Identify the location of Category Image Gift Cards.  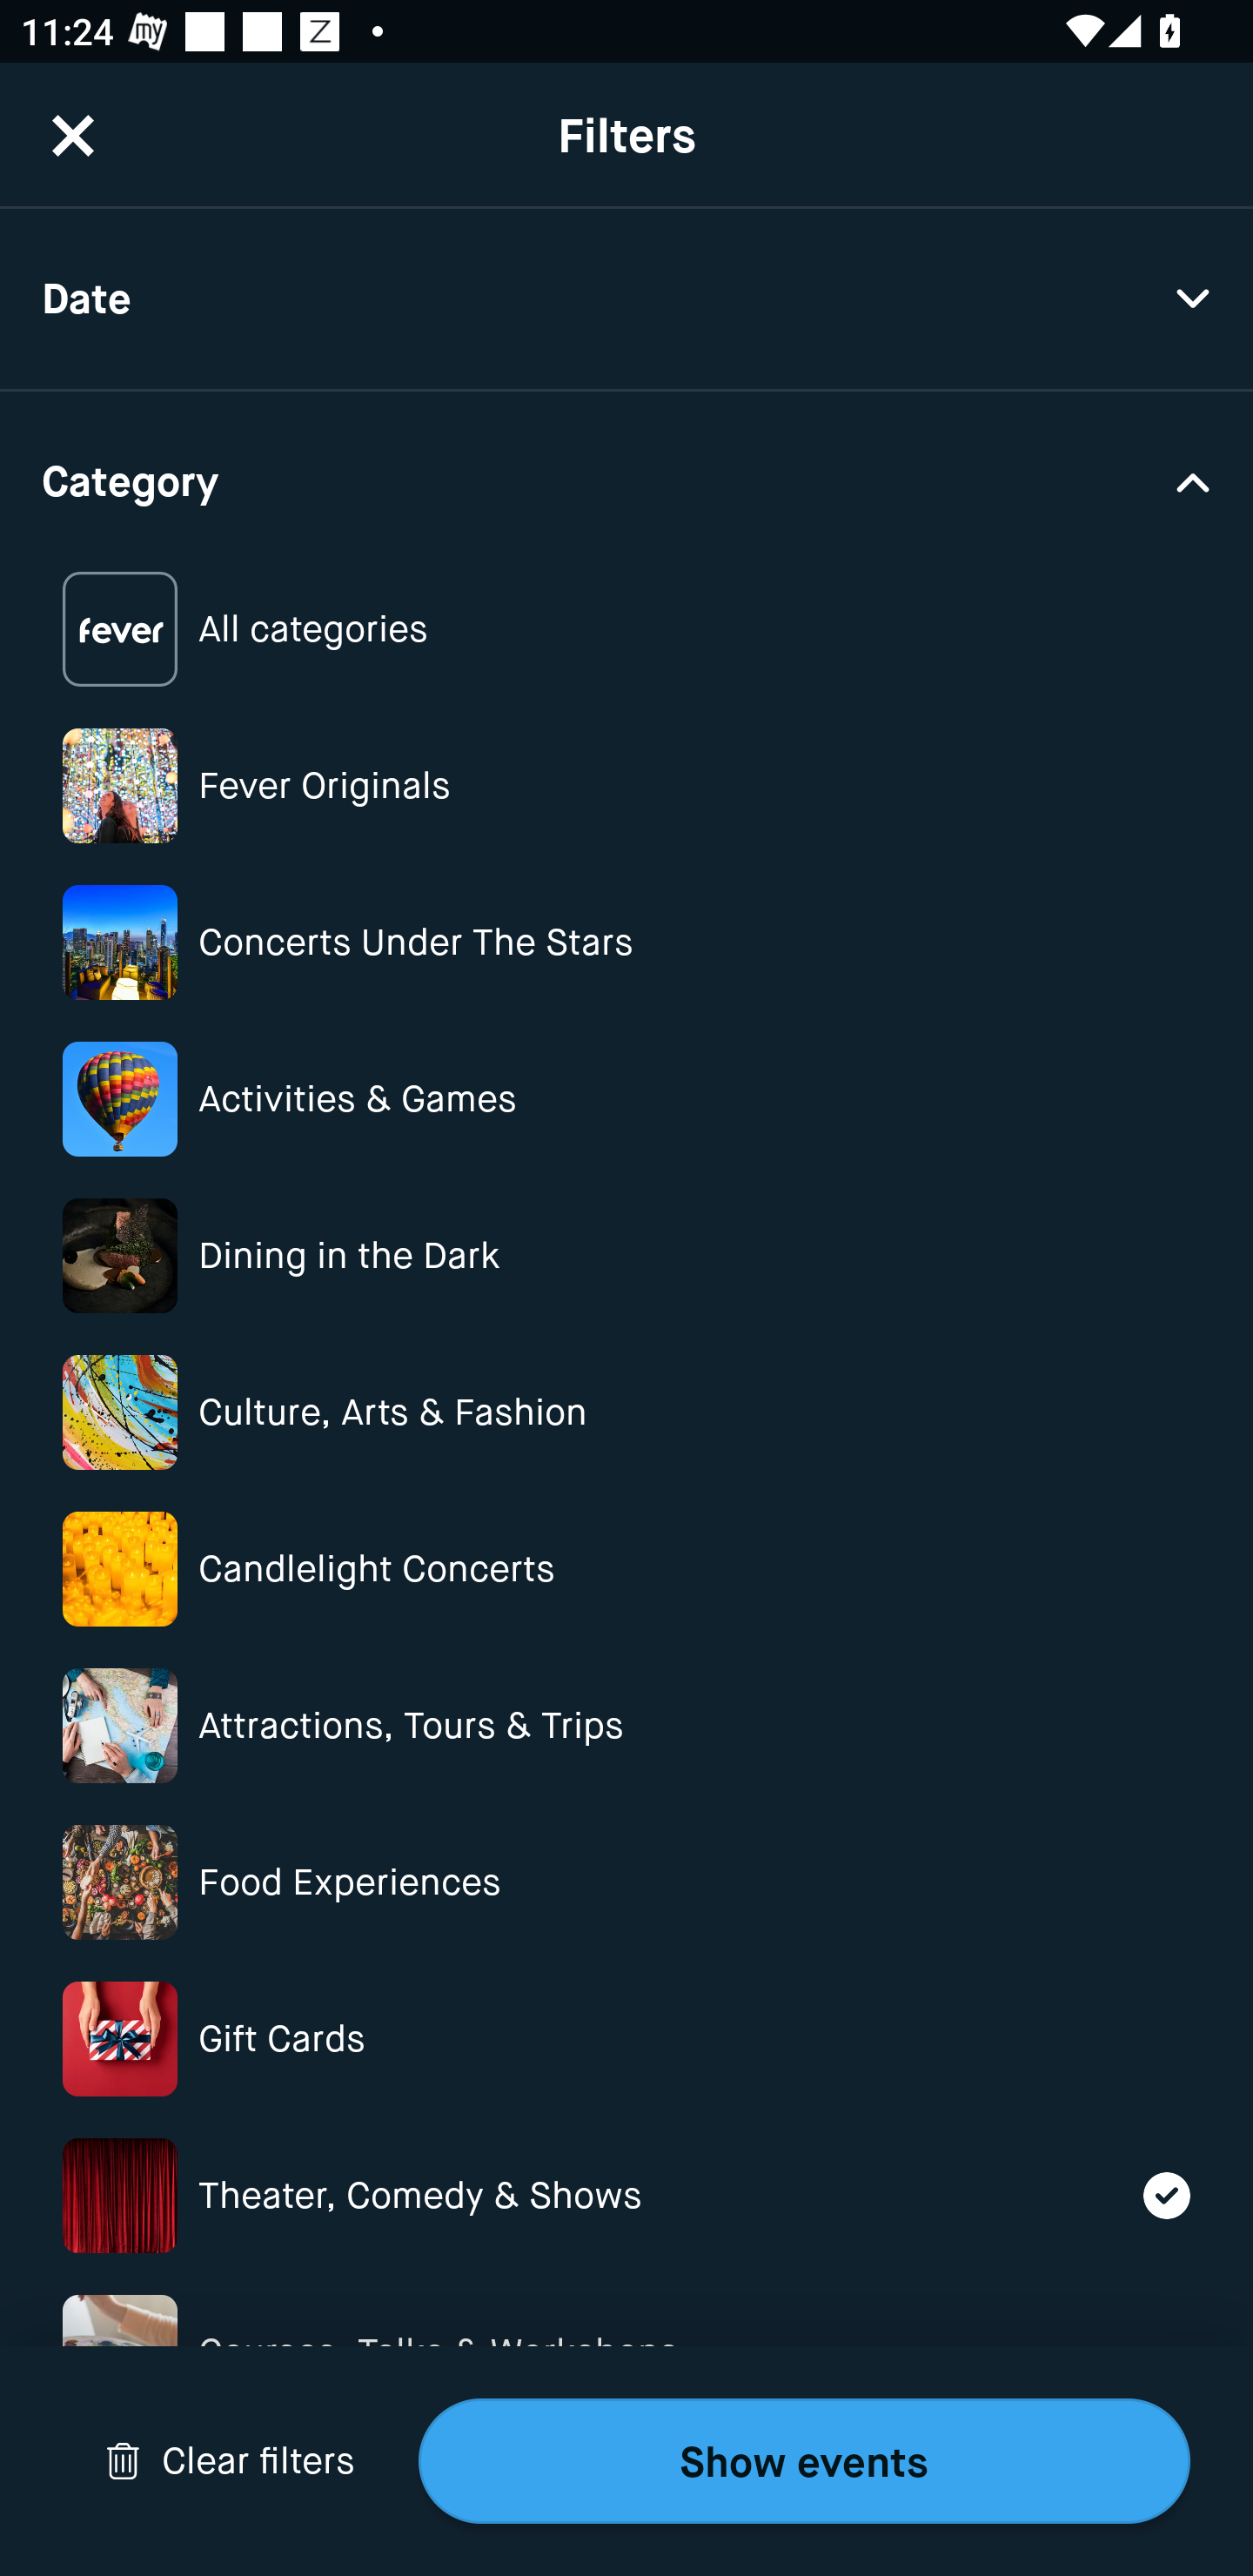
(626, 2038).